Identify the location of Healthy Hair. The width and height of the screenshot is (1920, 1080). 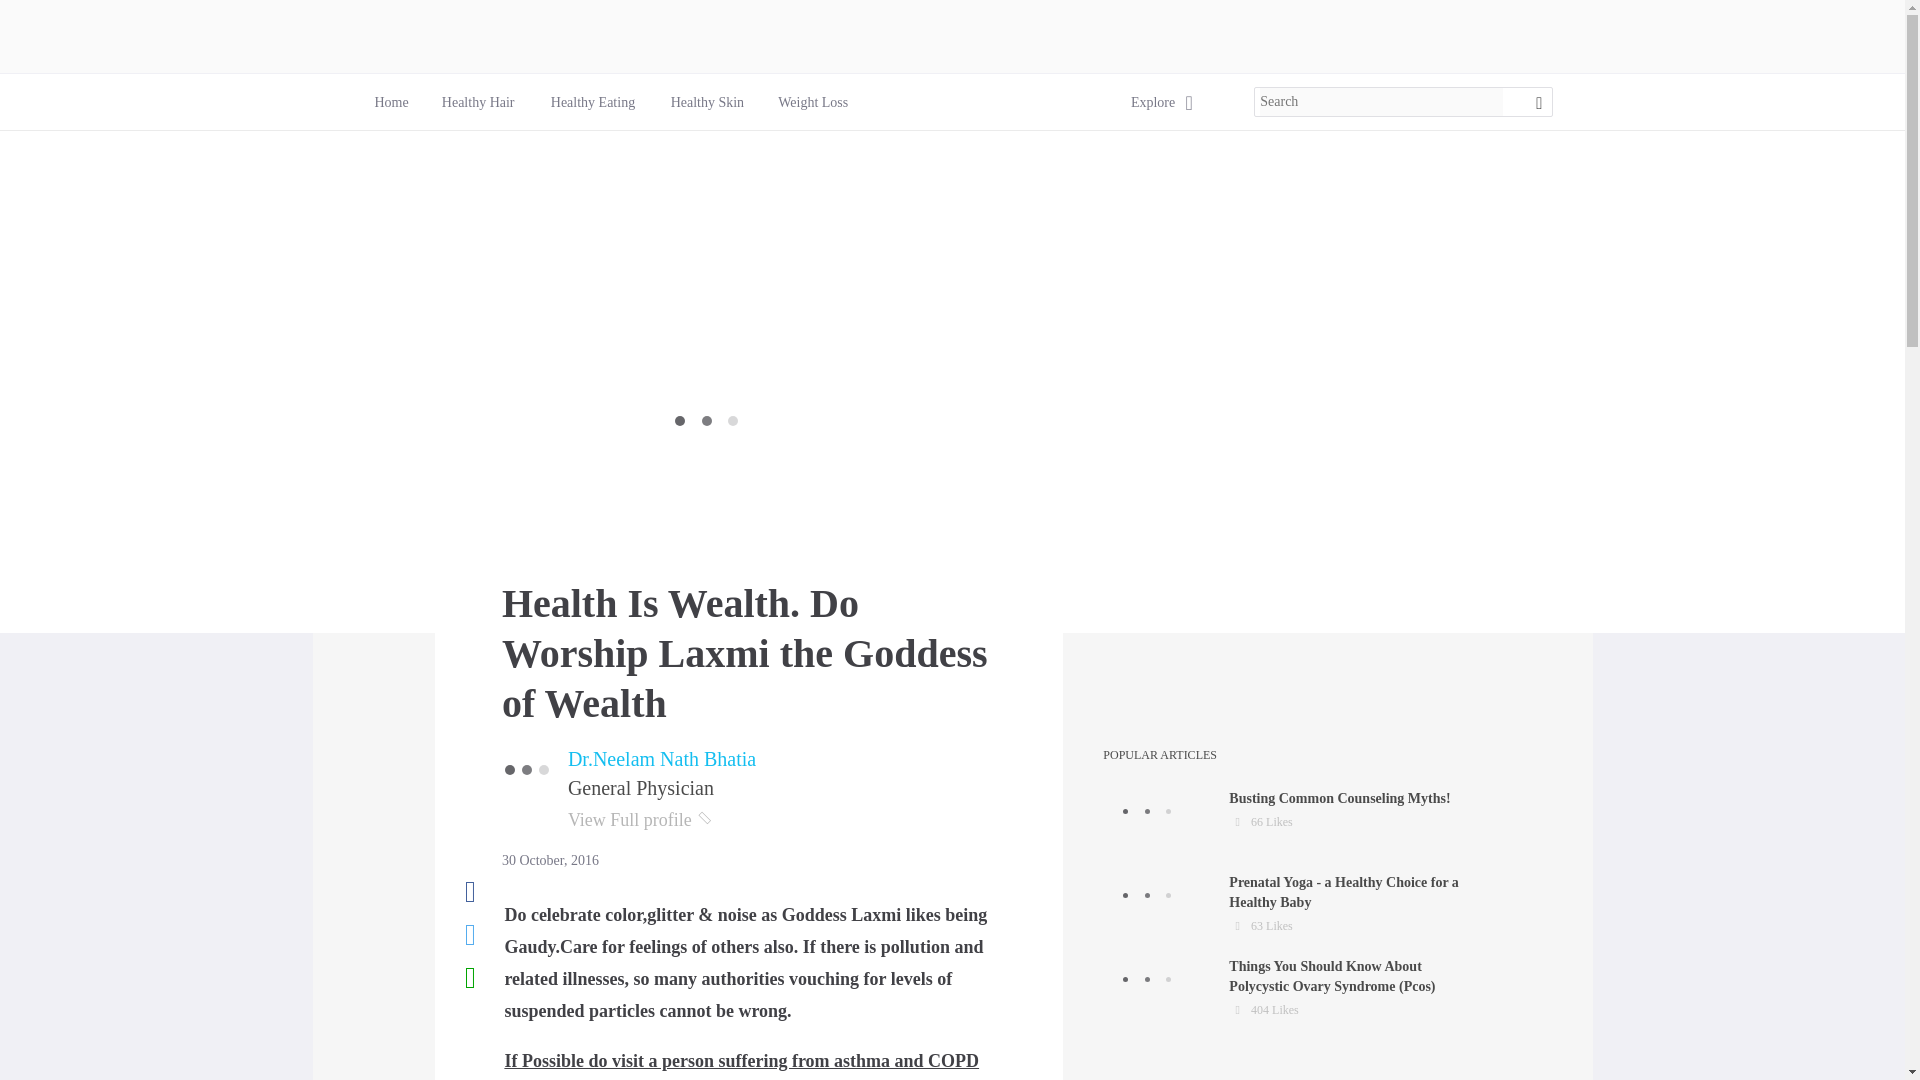
(390, 102).